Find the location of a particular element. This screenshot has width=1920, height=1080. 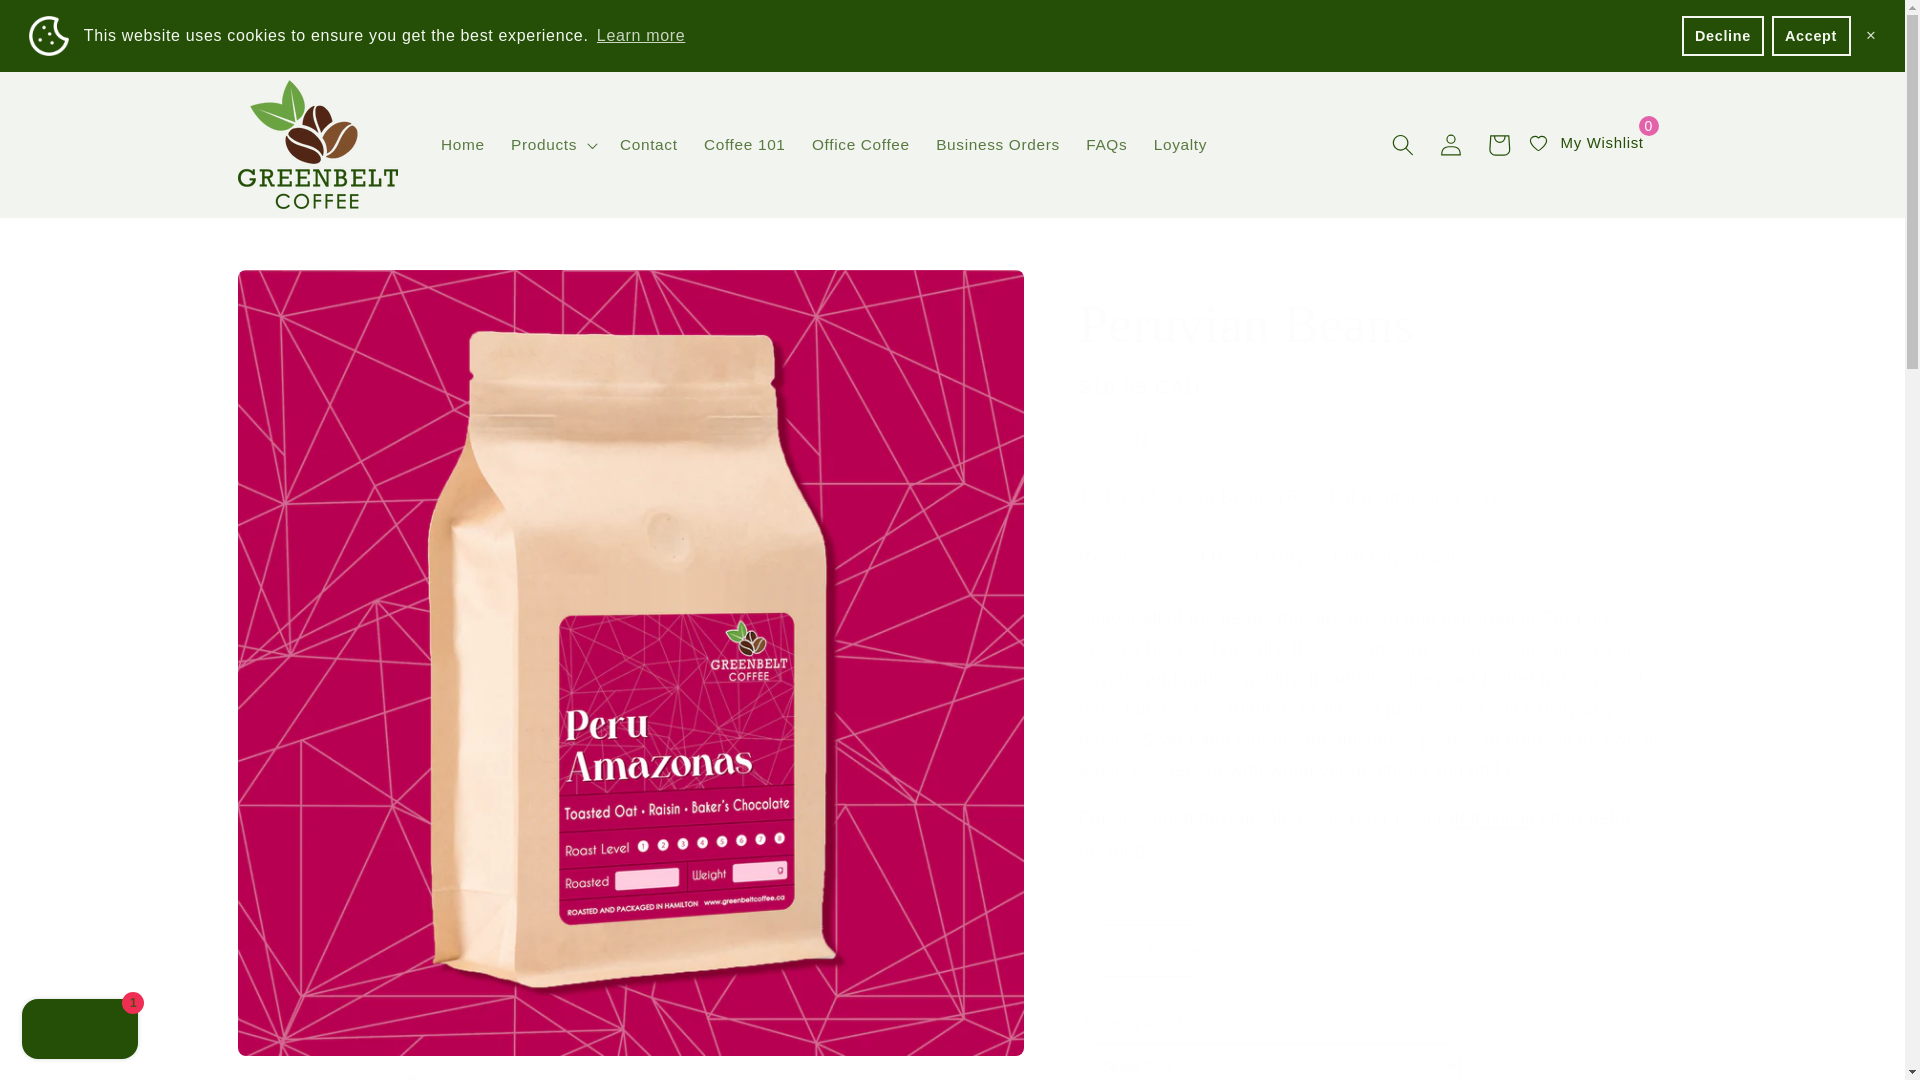

Shopify online store chat is located at coordinates (80, 1031).